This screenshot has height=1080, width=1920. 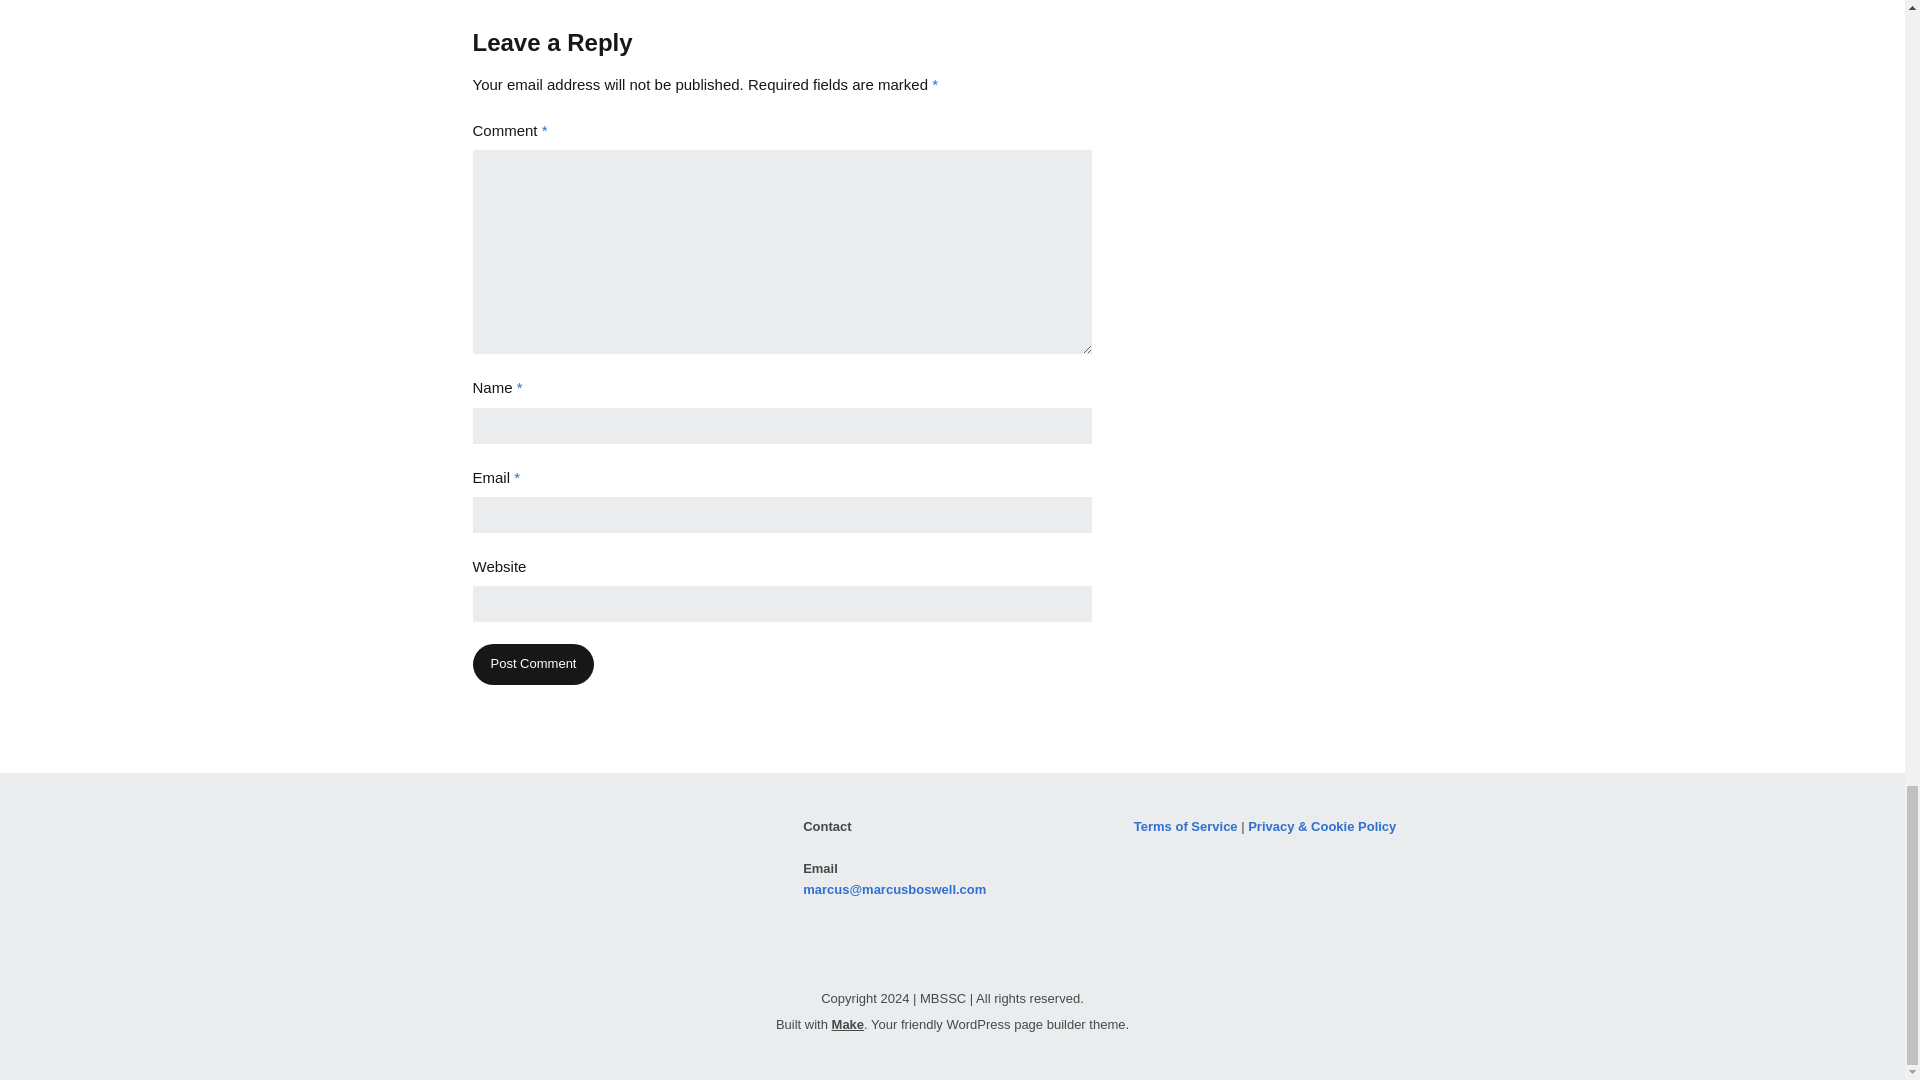 What do you see at coordinates (532, 664) in the screenshot?
I see `Post Comment` at bounding box center [532, 664].